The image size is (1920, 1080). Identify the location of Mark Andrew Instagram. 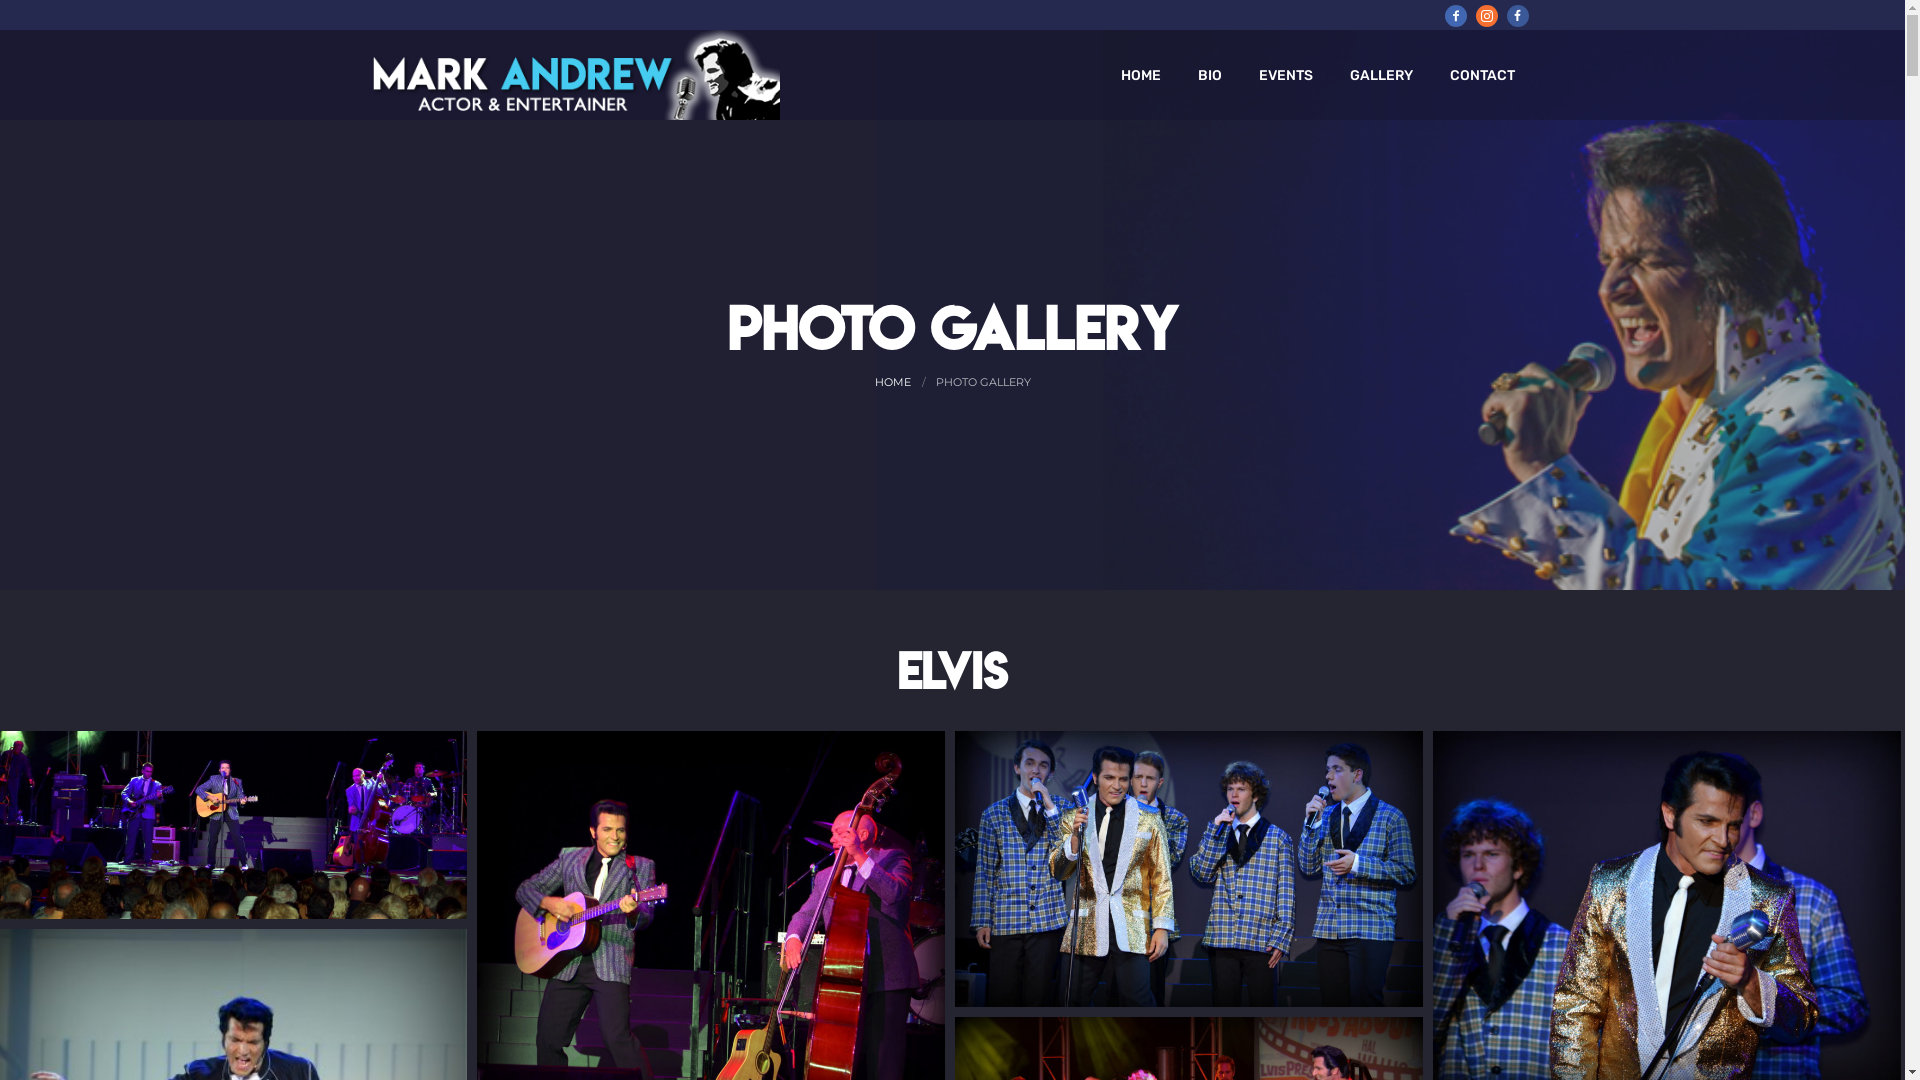
(1487, 16).